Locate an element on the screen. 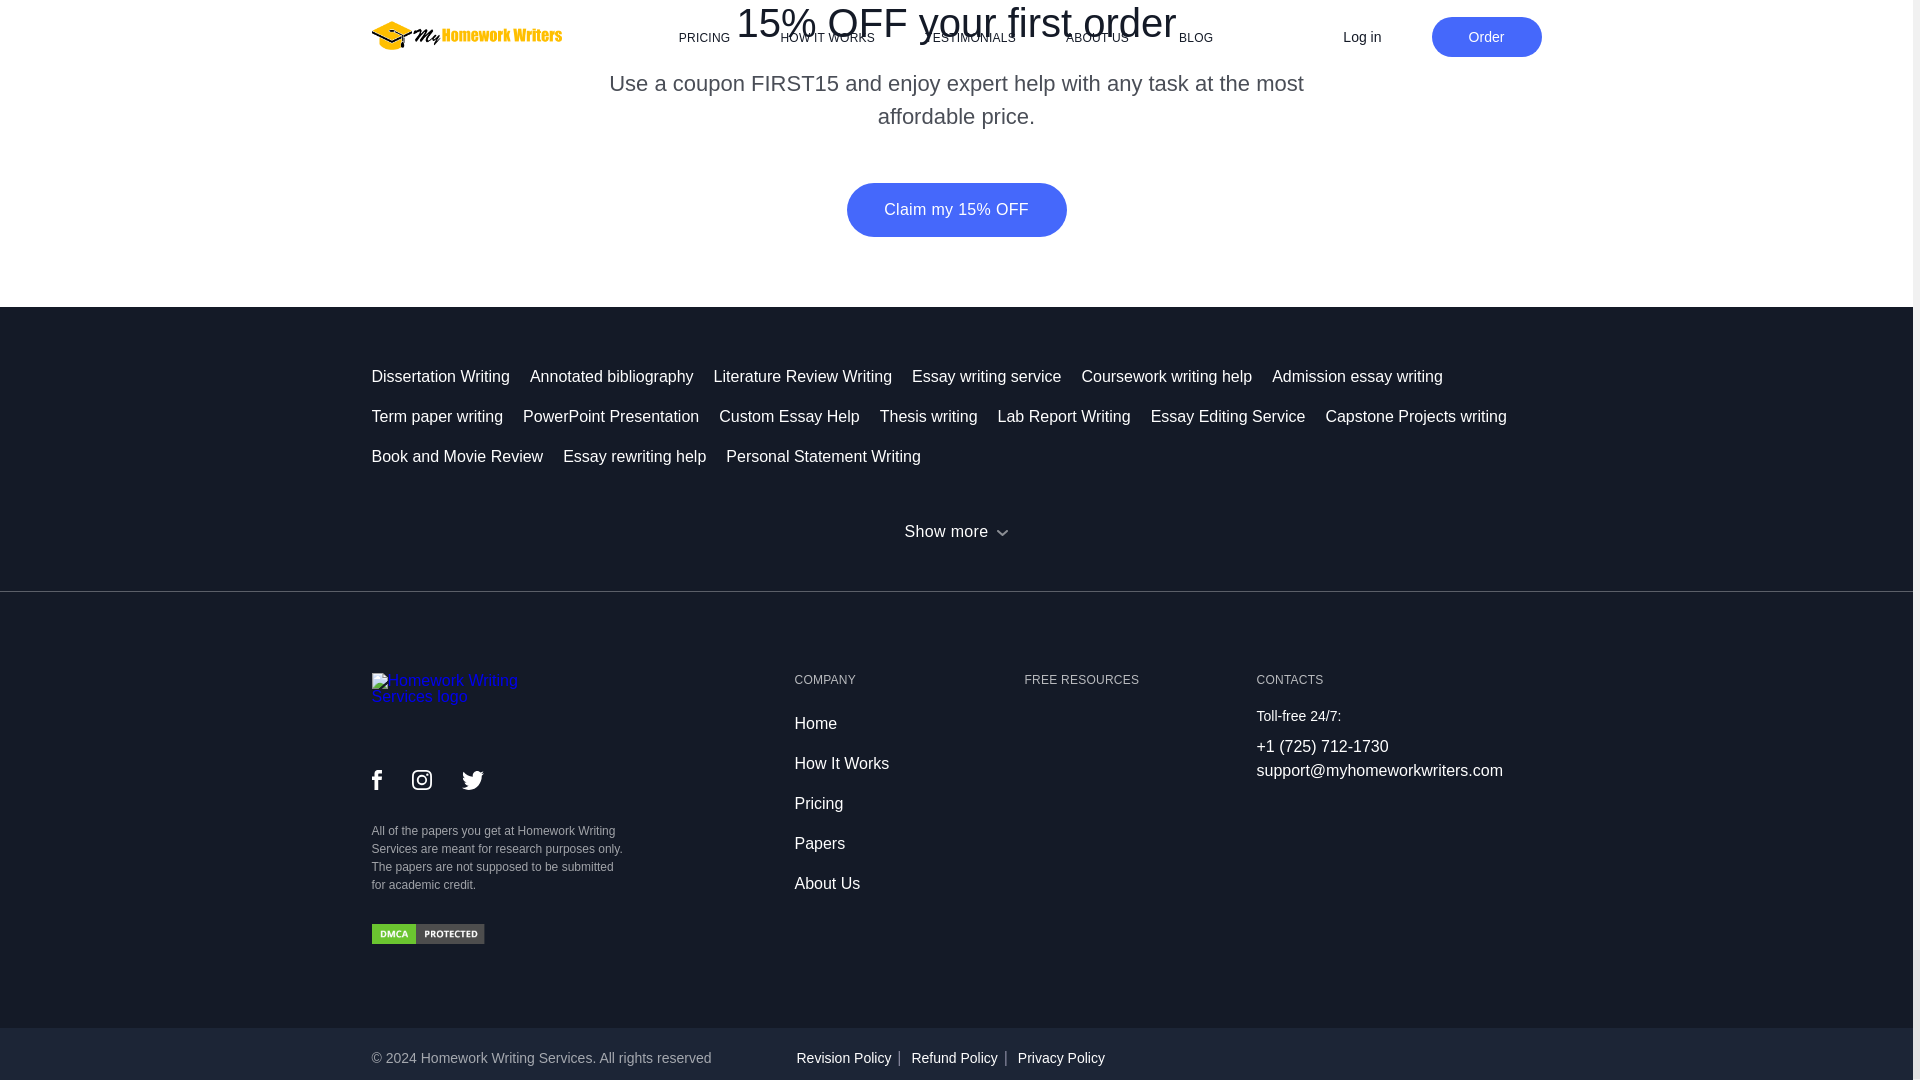  Thesis writing is located at coordinates (938, 416).